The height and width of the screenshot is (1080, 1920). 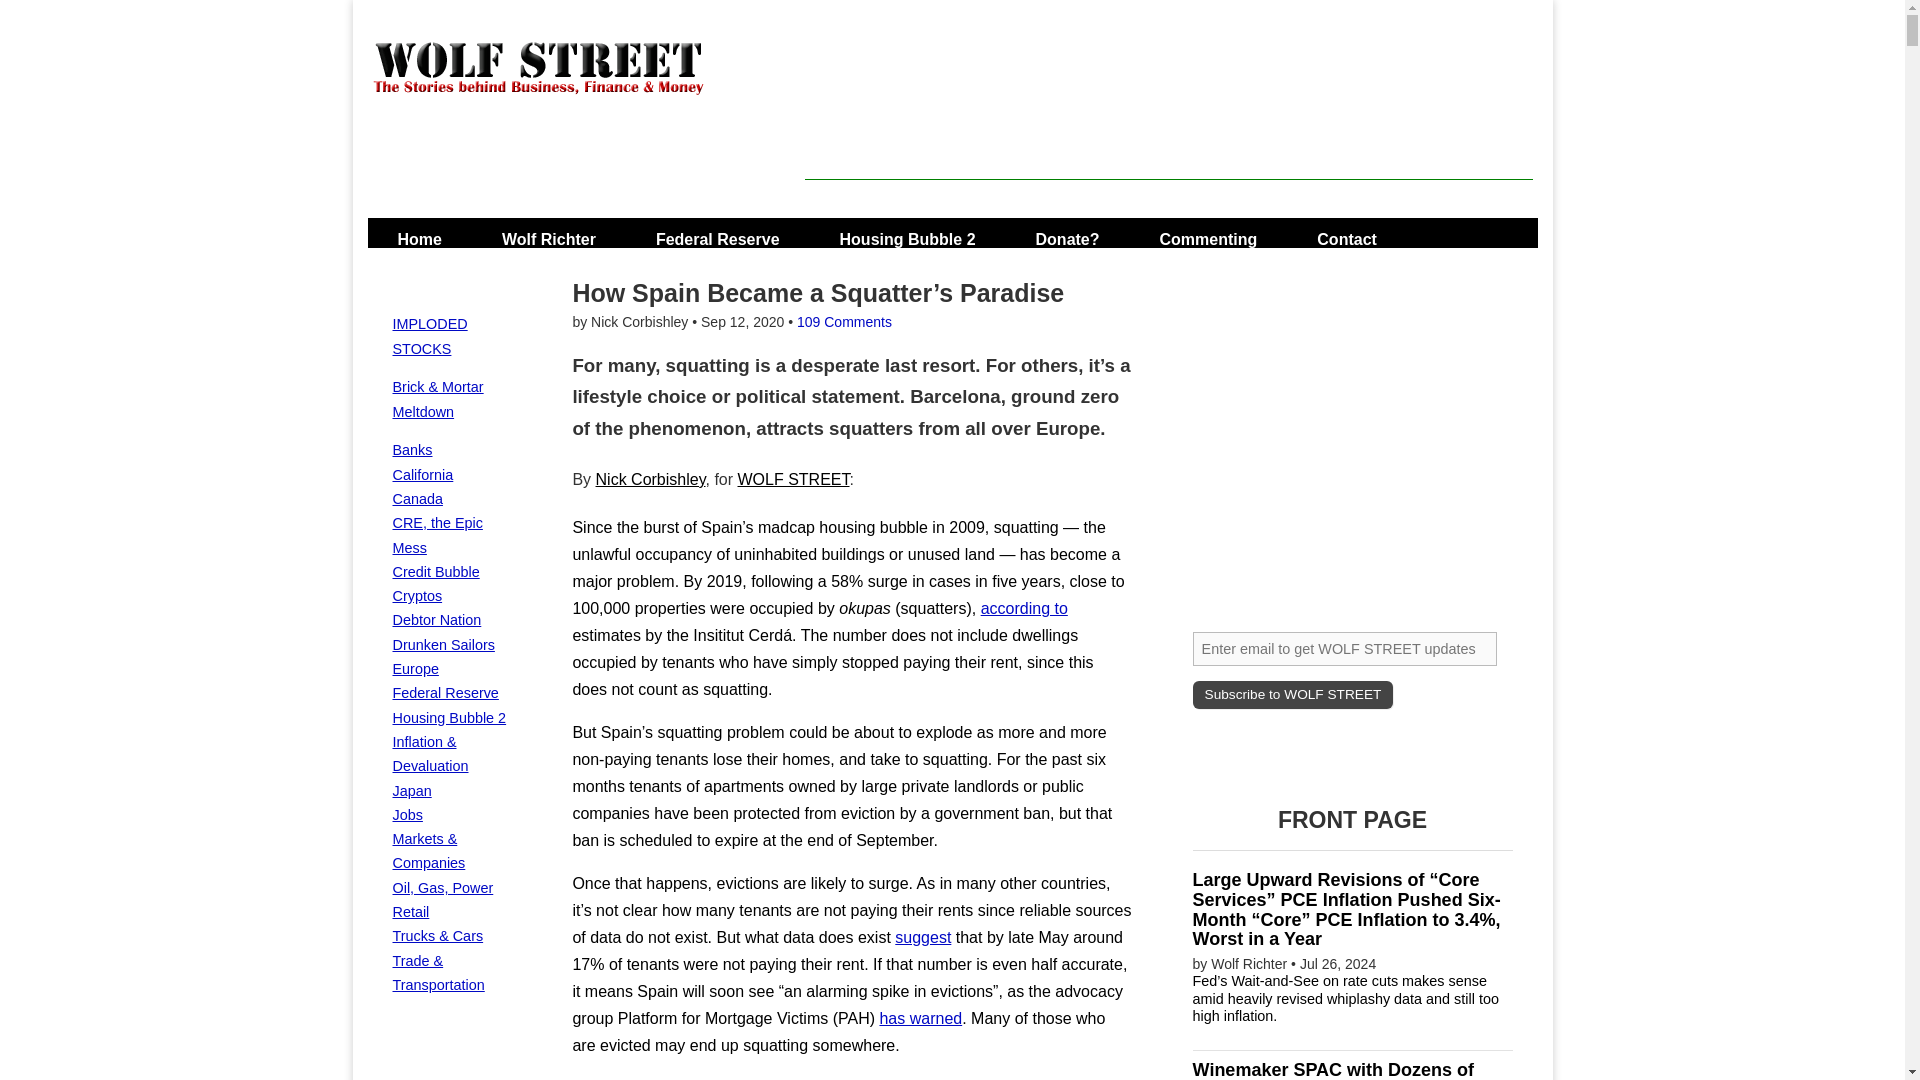 I want to click on Subscribe to WOLF STREET, so click(x=1292, y=694).